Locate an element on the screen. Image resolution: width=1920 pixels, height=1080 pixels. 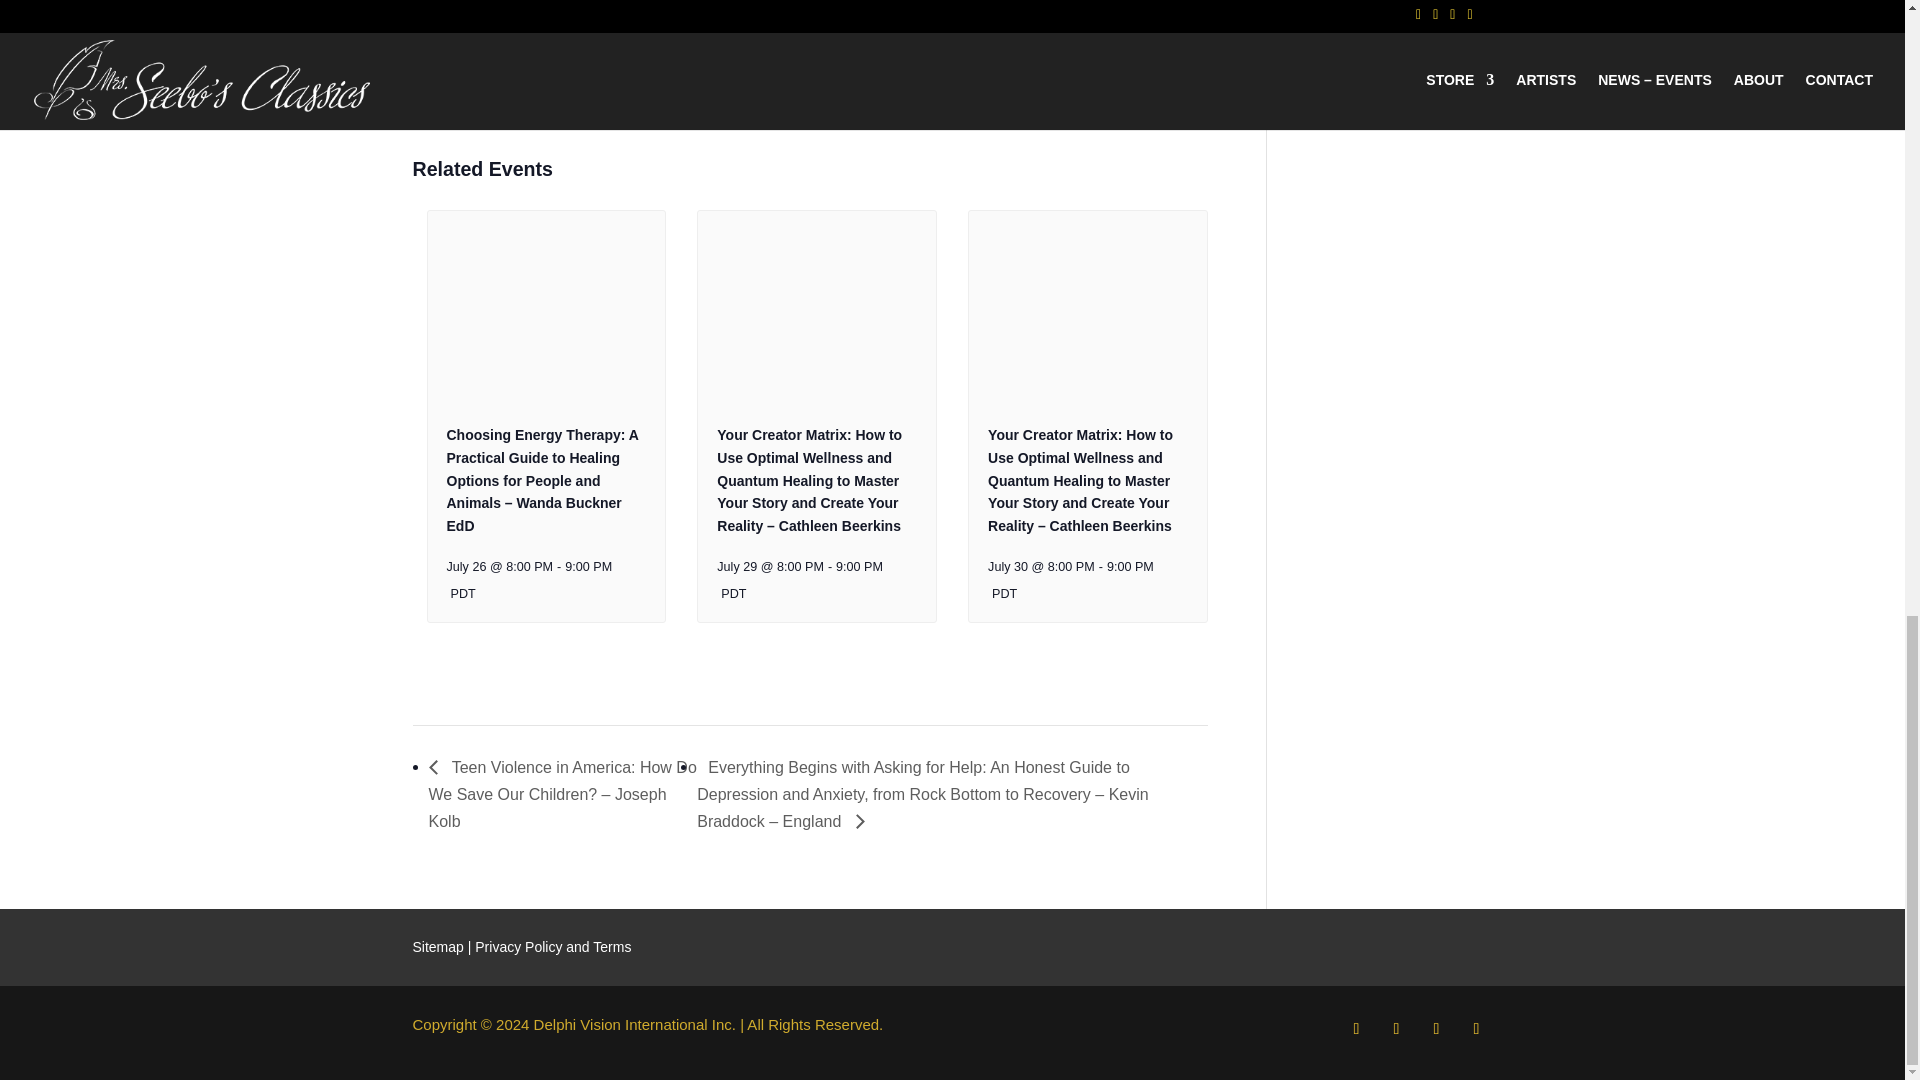
Follow on Instagram is located at coordinates (1436, 1029).